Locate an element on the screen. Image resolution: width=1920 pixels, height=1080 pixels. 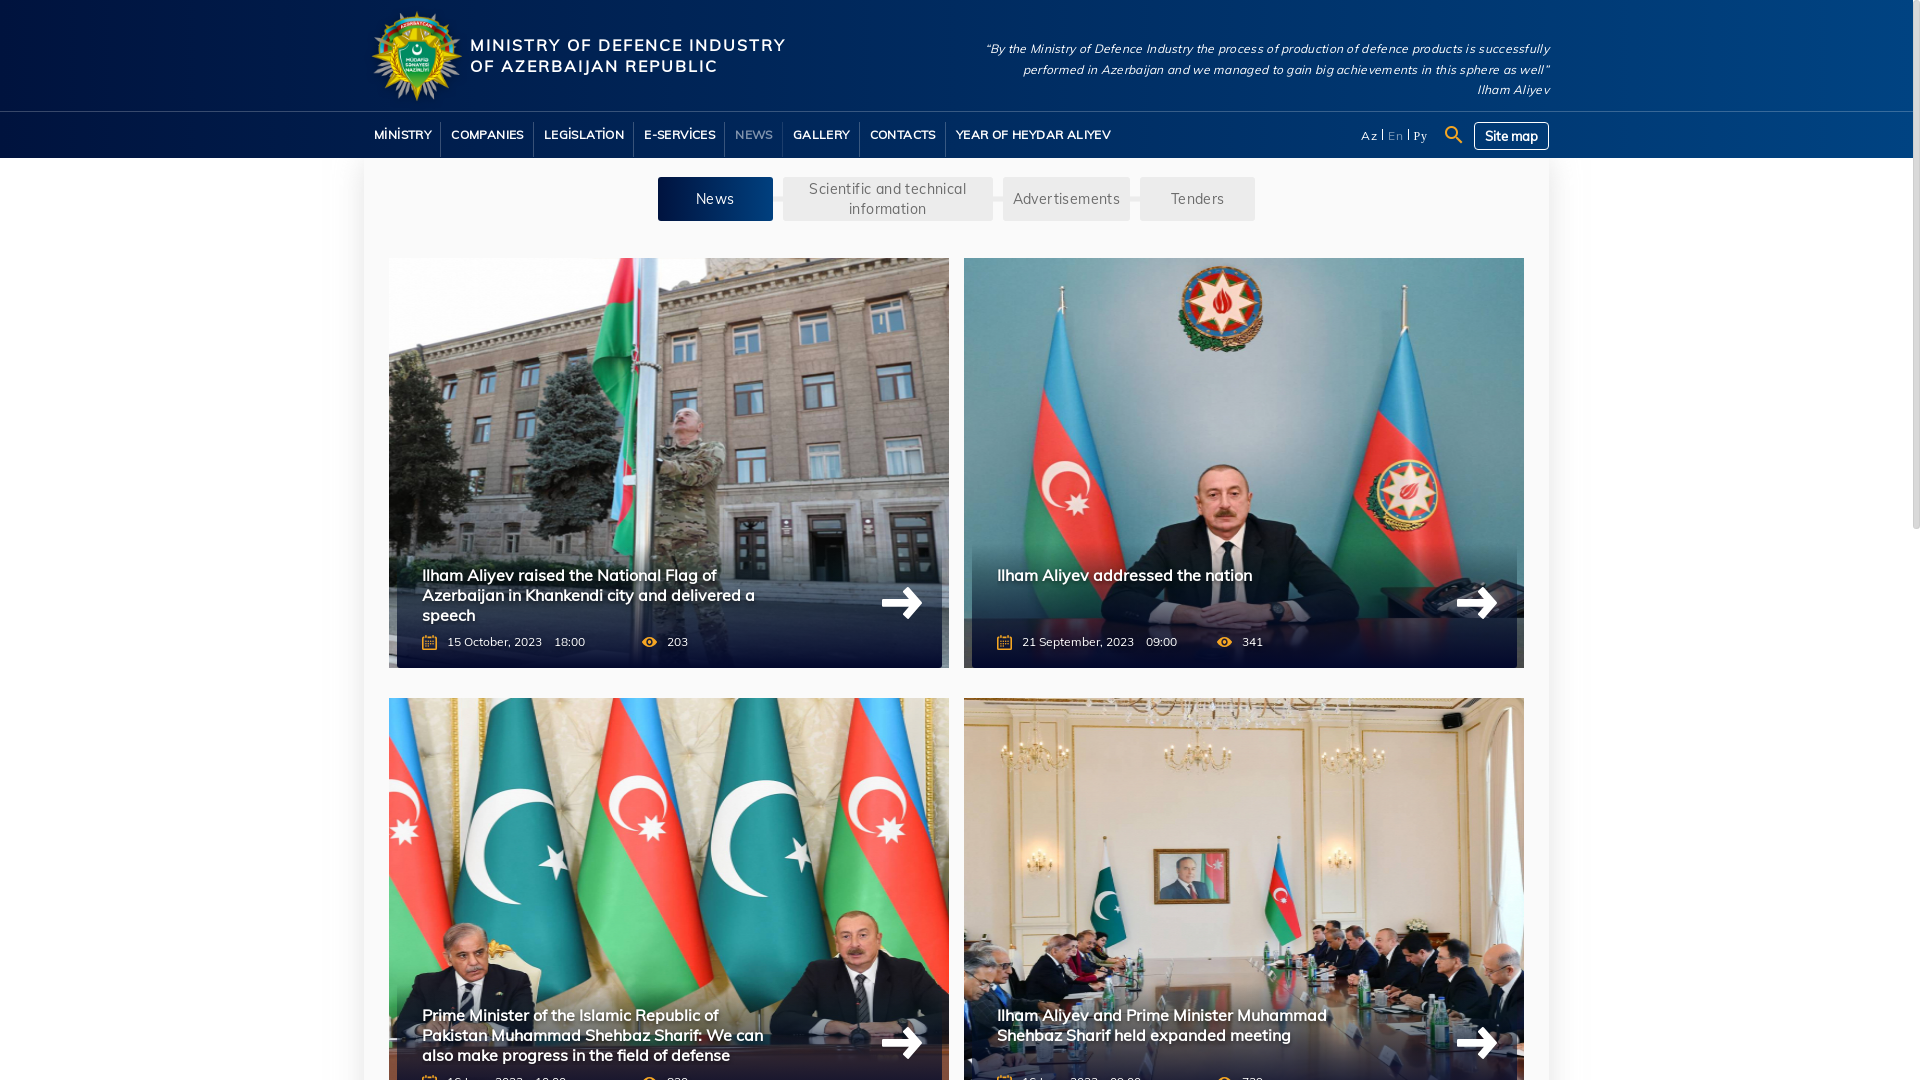
MINISTRY OF DEFENCE INDUSTRY
OF AZERBAIJAN REPUBLIC is located at coordinates (656, 58).